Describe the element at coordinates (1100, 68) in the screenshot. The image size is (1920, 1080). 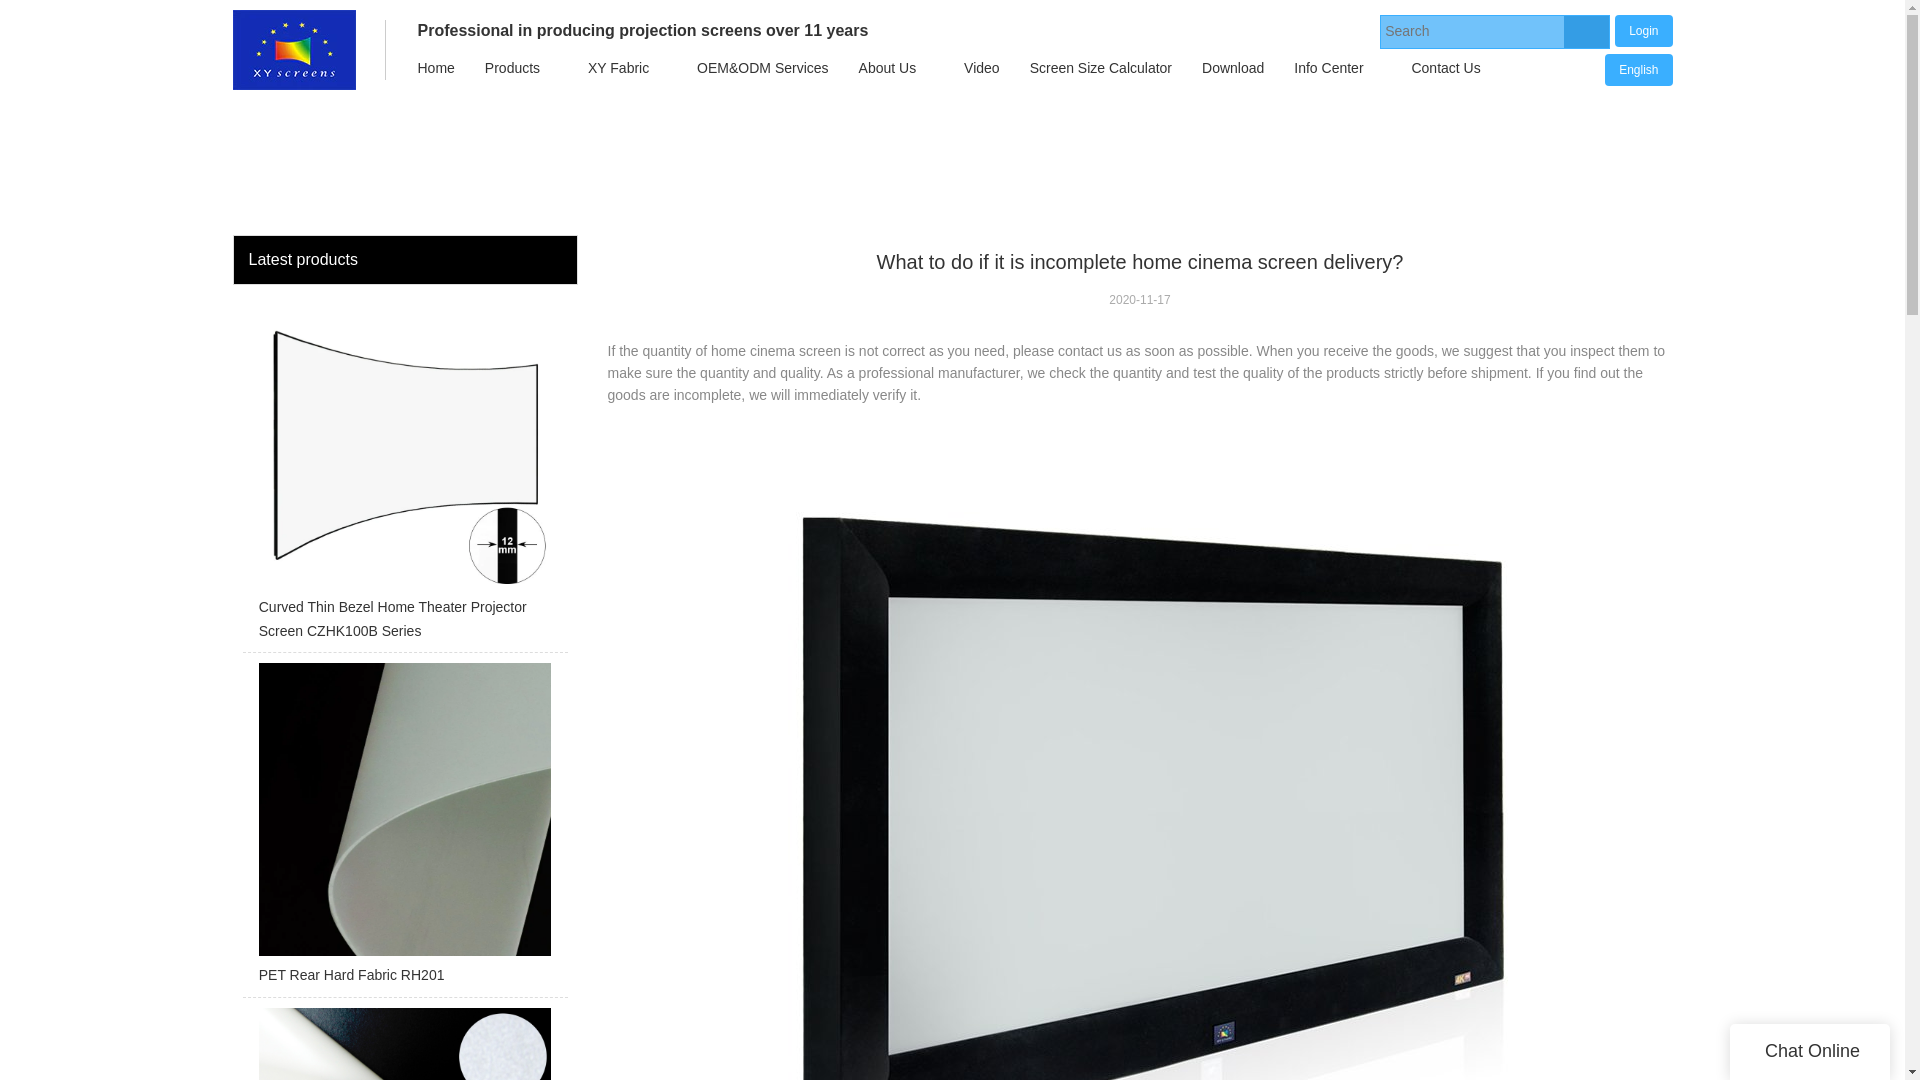
I see `Screen Size Calculator` at that location.